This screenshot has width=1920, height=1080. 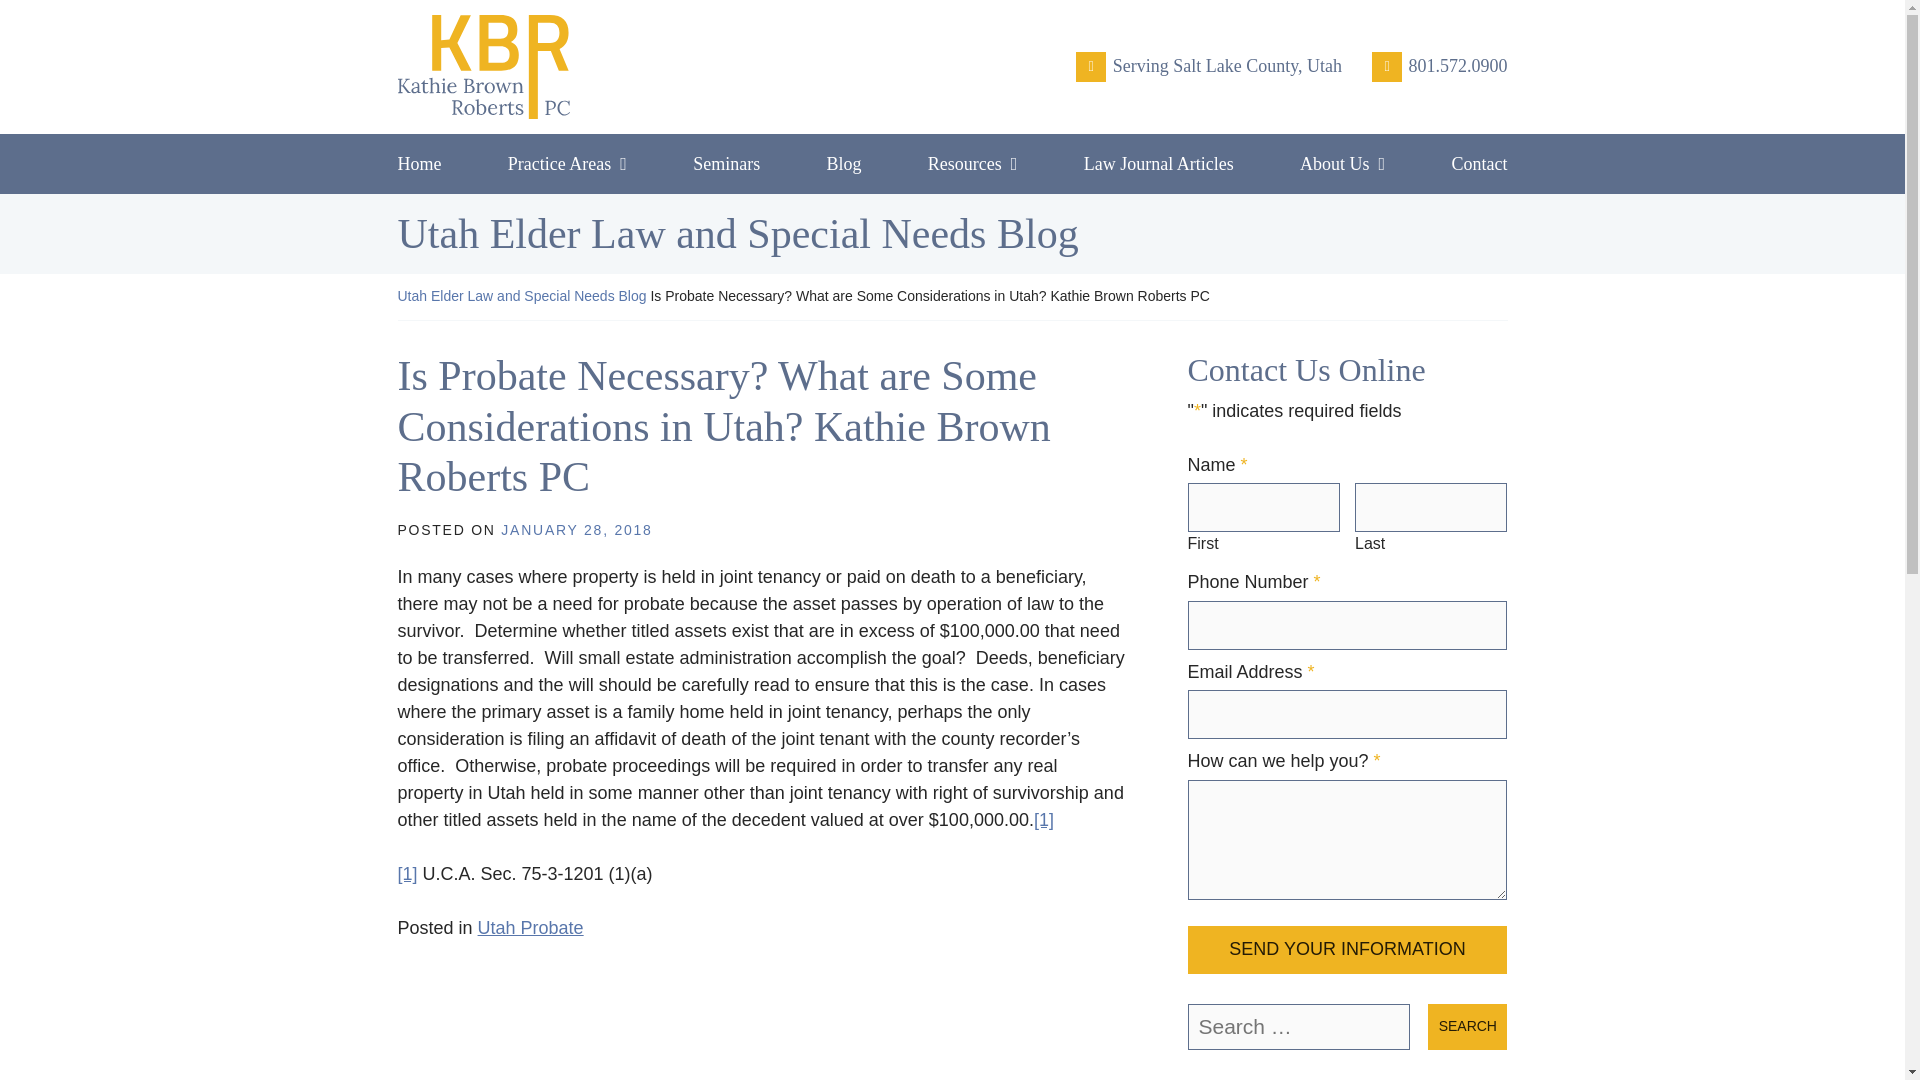 What do you see at coordinates (572, 66) in the screenshot?
I see `Return home` at bounding box center [572, 66].